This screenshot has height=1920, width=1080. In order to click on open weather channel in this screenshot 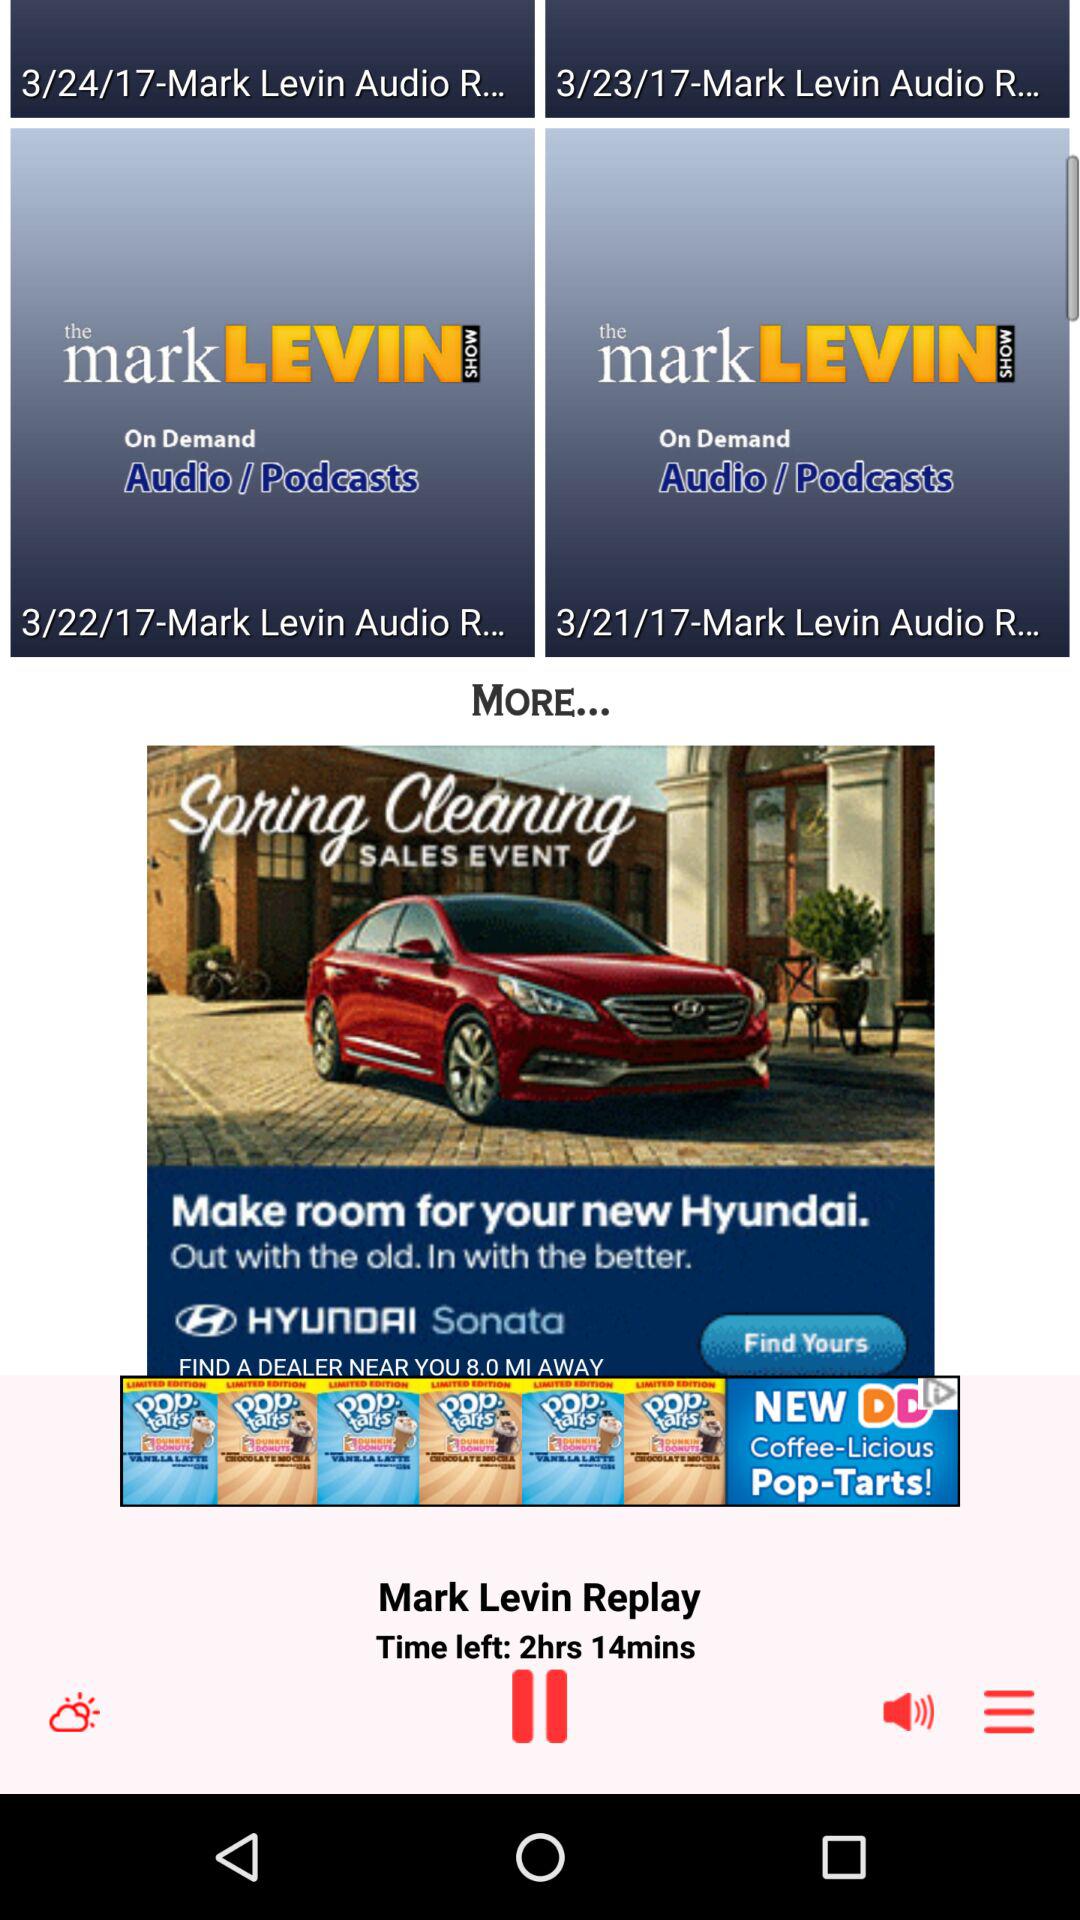, I will do `click(74, 1712)`.